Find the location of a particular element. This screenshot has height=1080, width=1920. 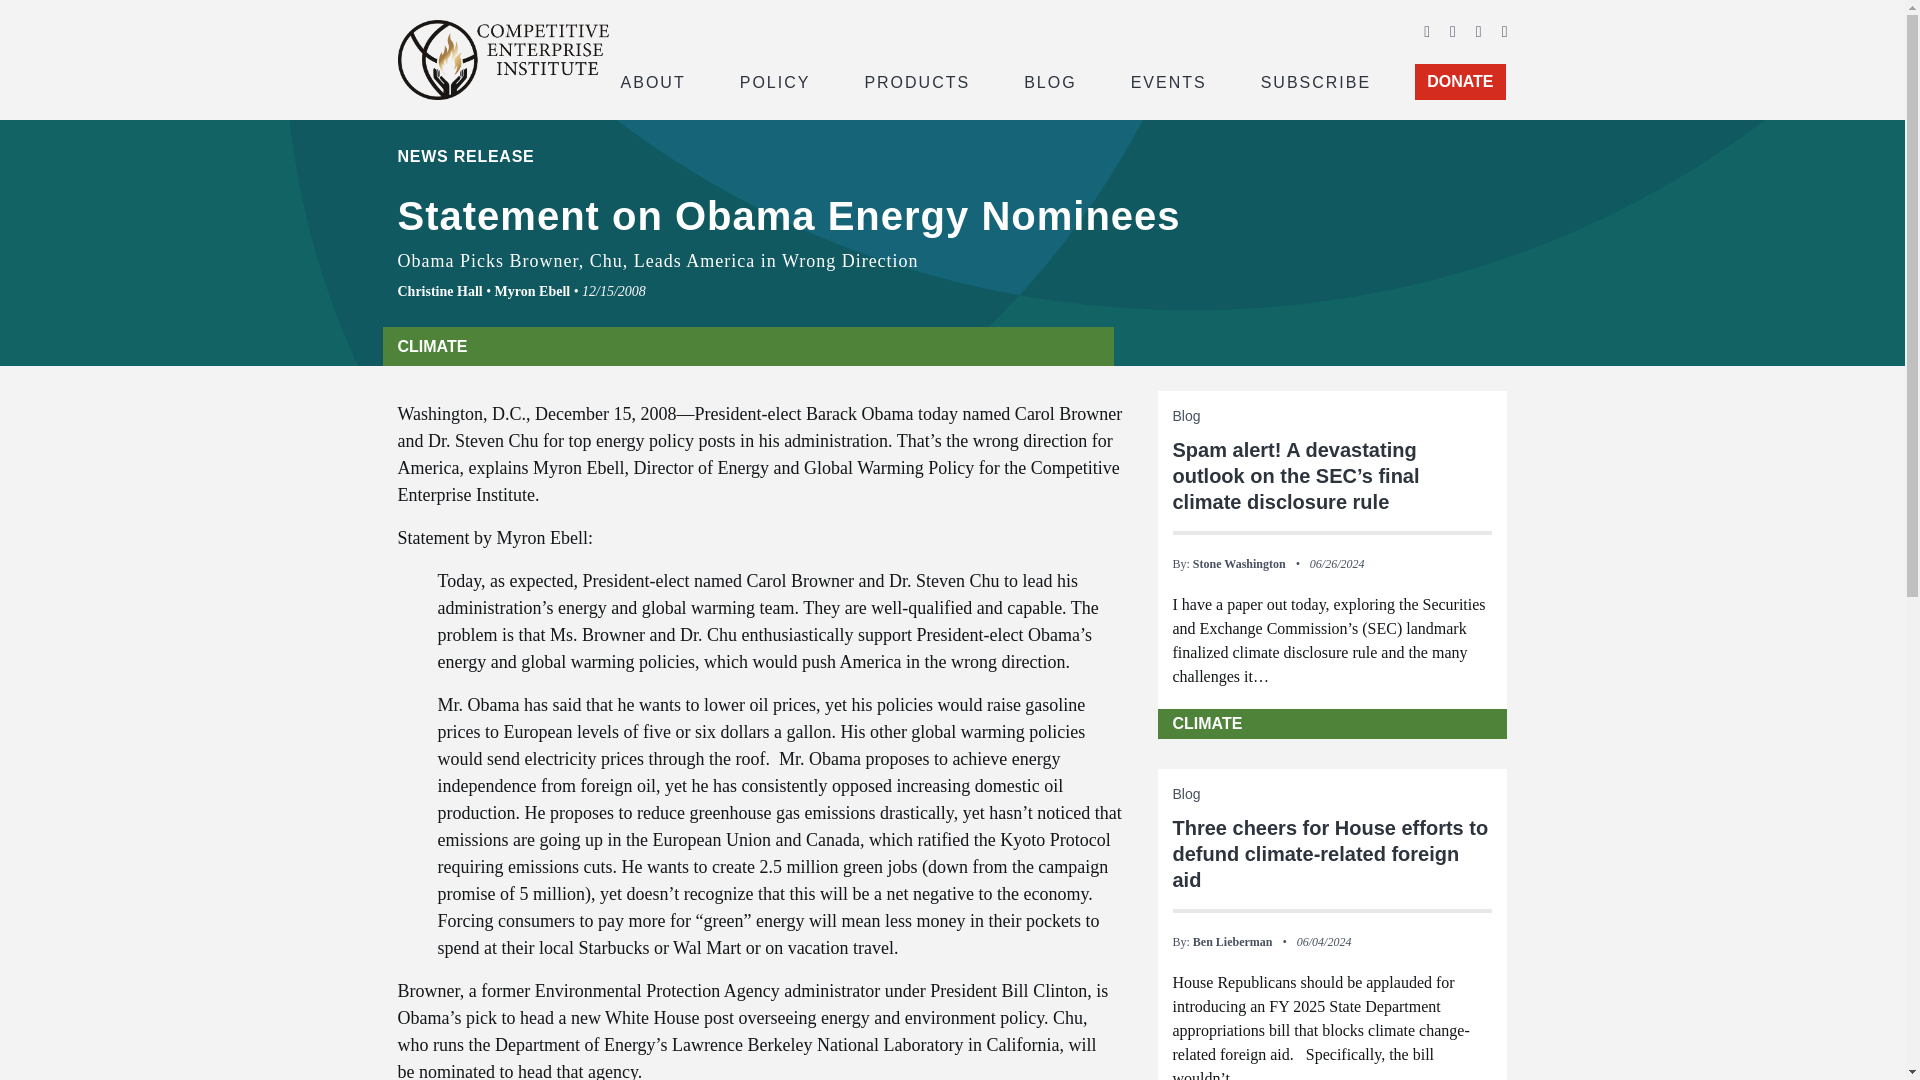

BLOG is located at coordinates (1050, 80).